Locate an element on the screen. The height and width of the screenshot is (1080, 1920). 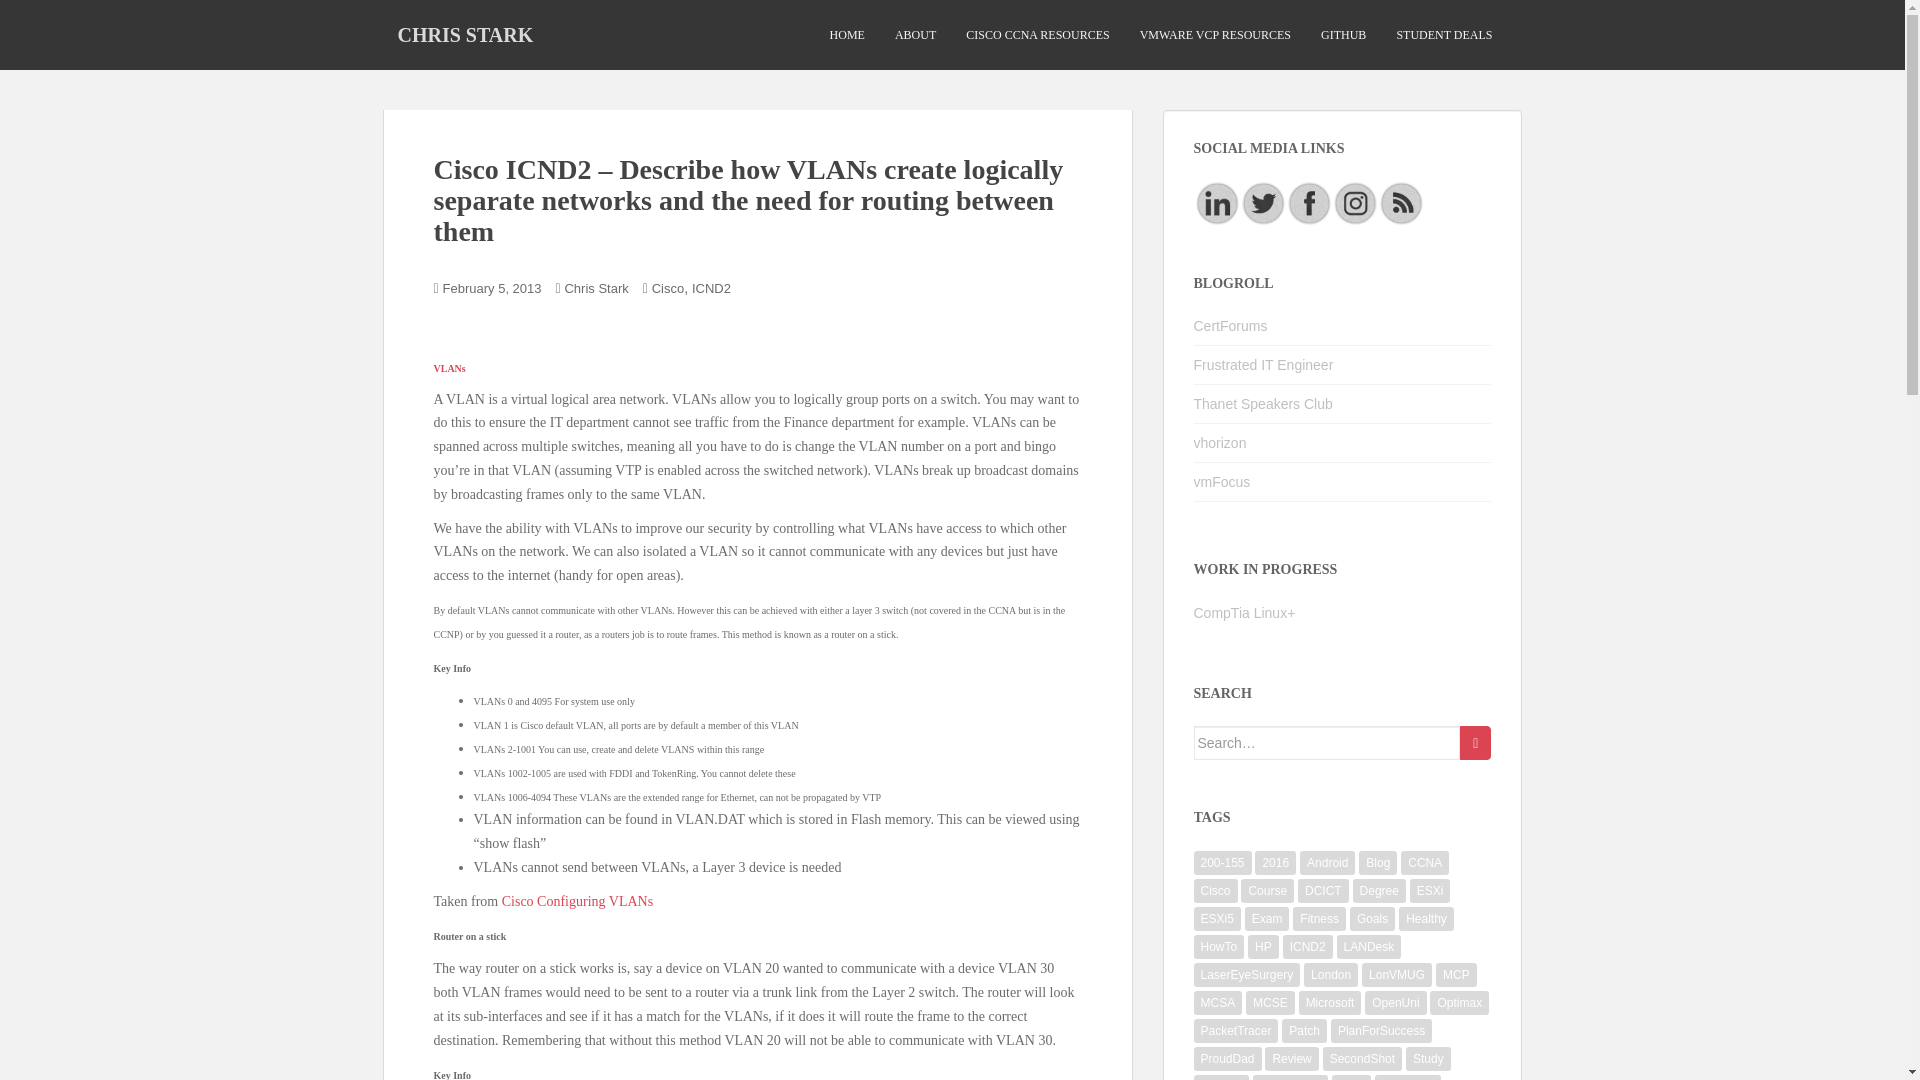
February 5, 2013 is located at coordinates (492, 288).